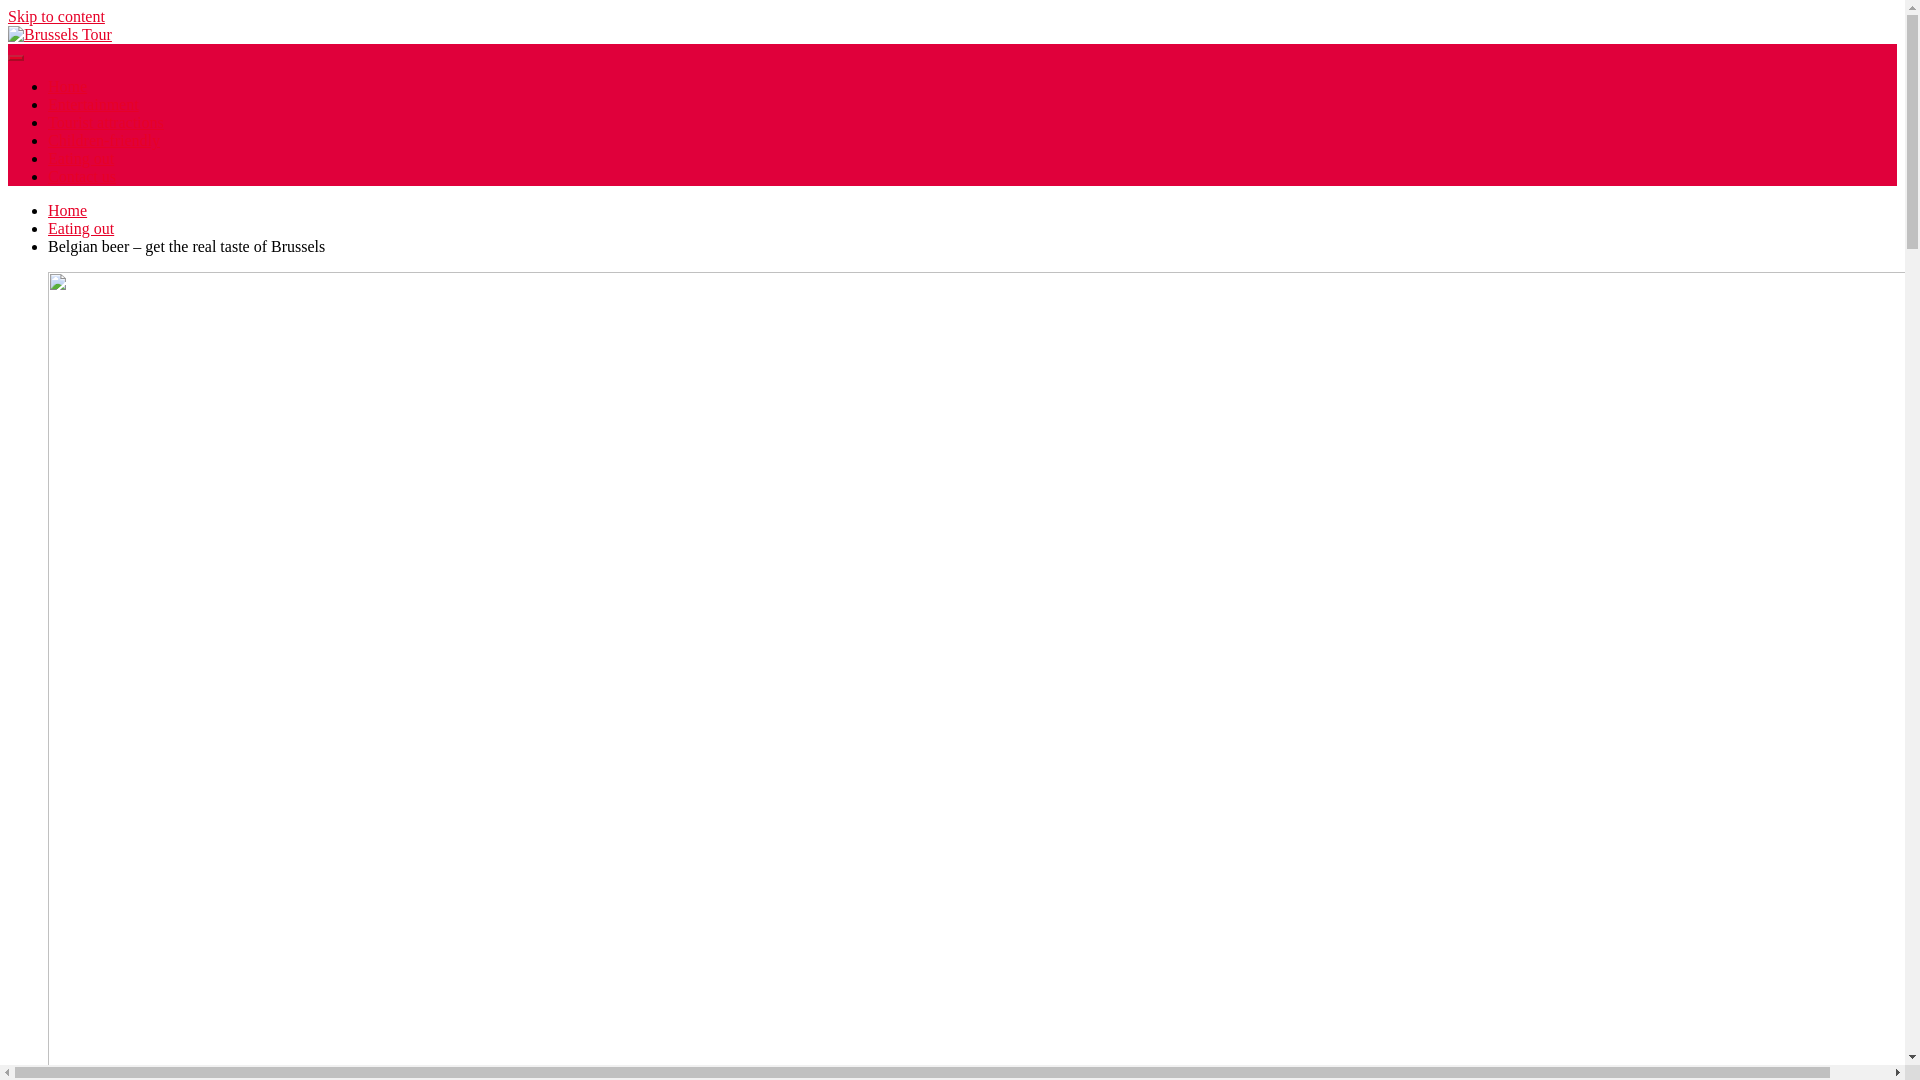  Describe the element at coordinates (56, 16) in the screenshot. I see `Skip to content` at that location.